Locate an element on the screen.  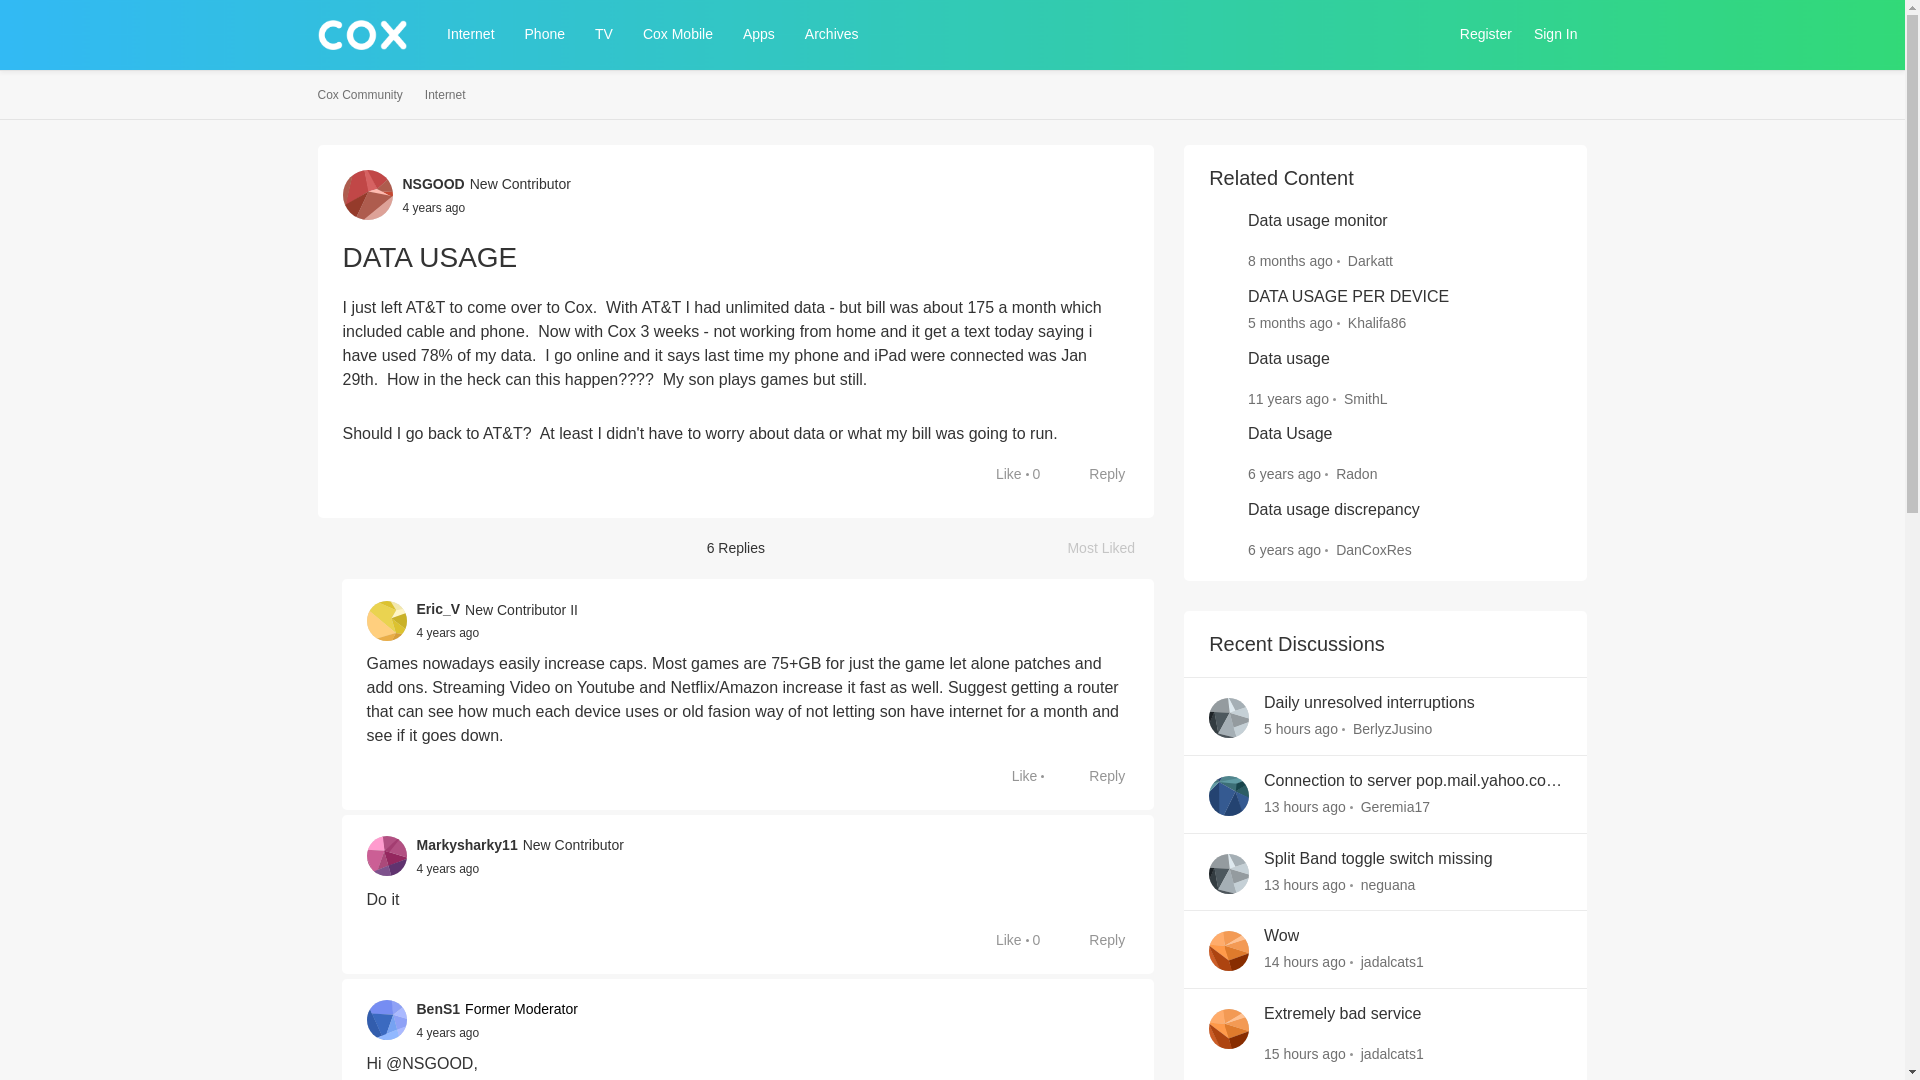
Daily unresolved interruptions is located at coordinates (1368, 703).